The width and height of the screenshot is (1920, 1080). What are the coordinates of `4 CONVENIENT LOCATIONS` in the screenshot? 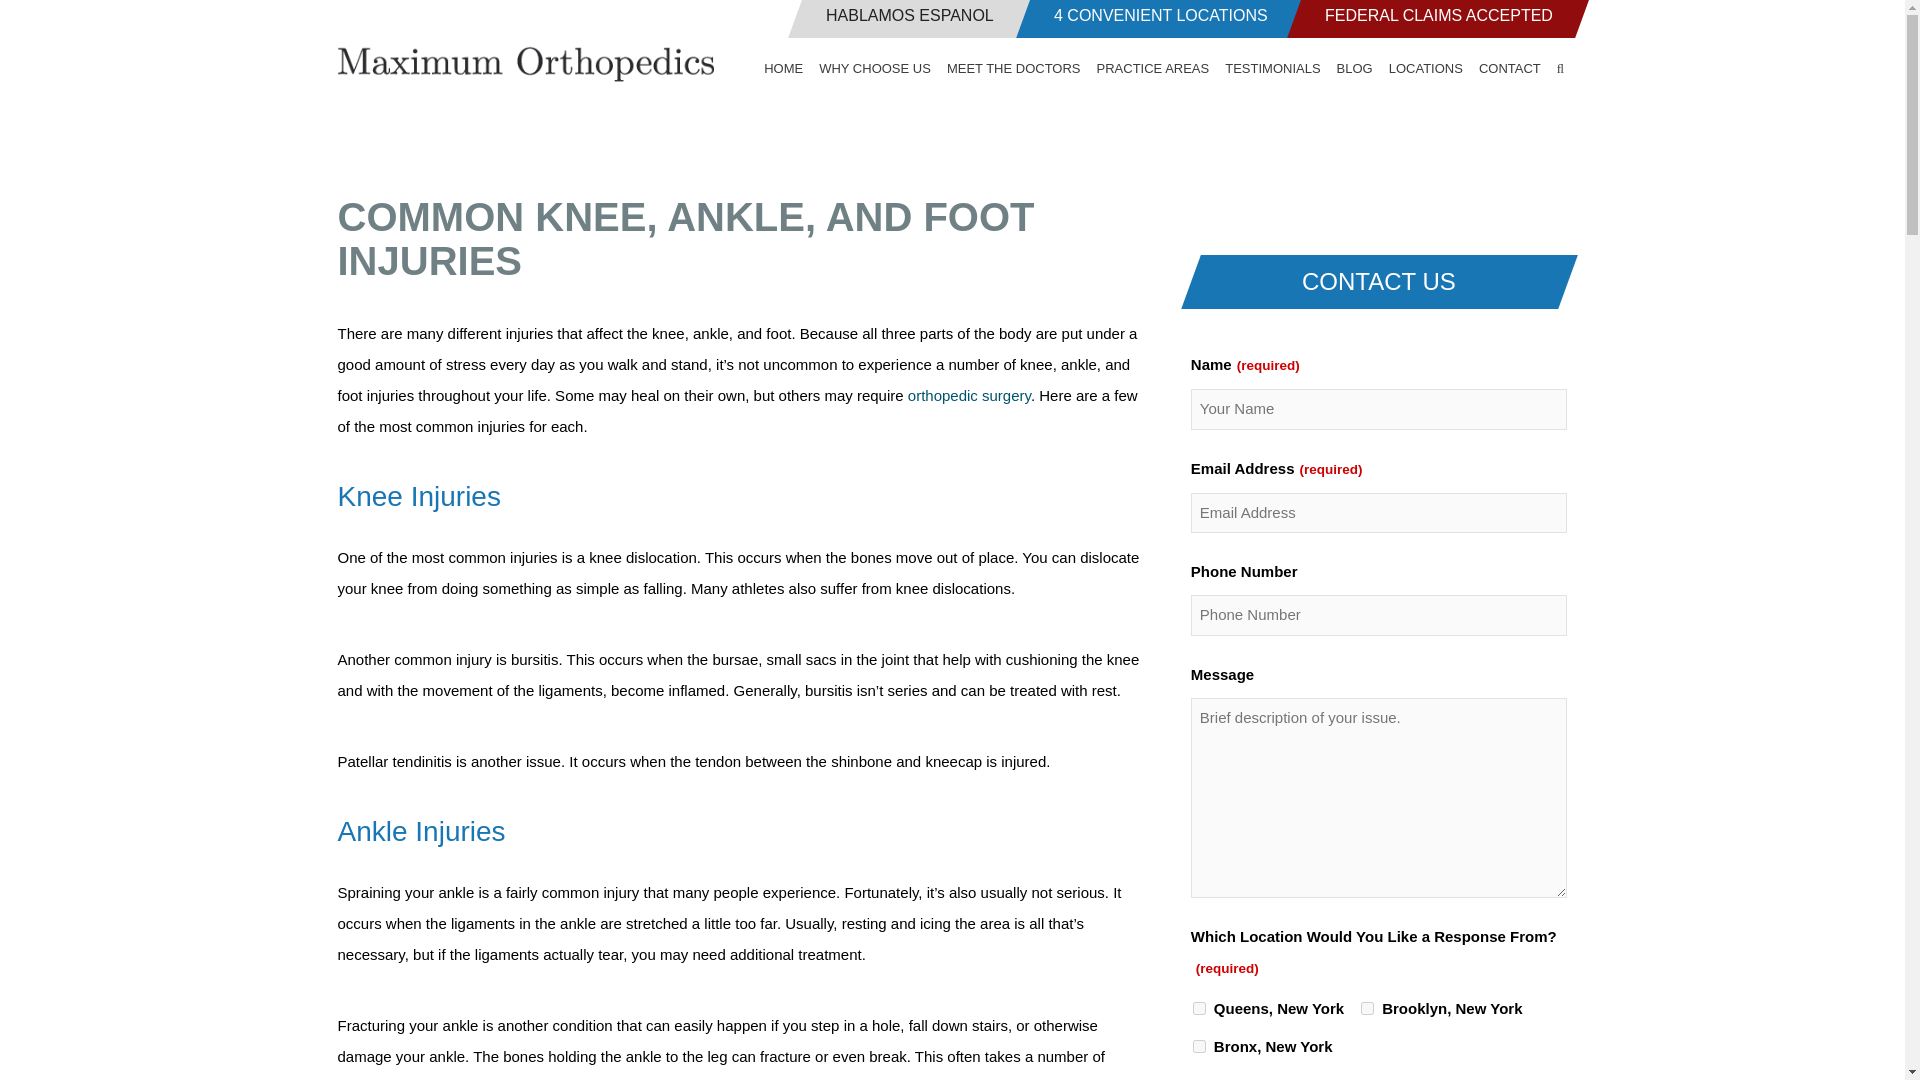 It's located at (1154, 18).